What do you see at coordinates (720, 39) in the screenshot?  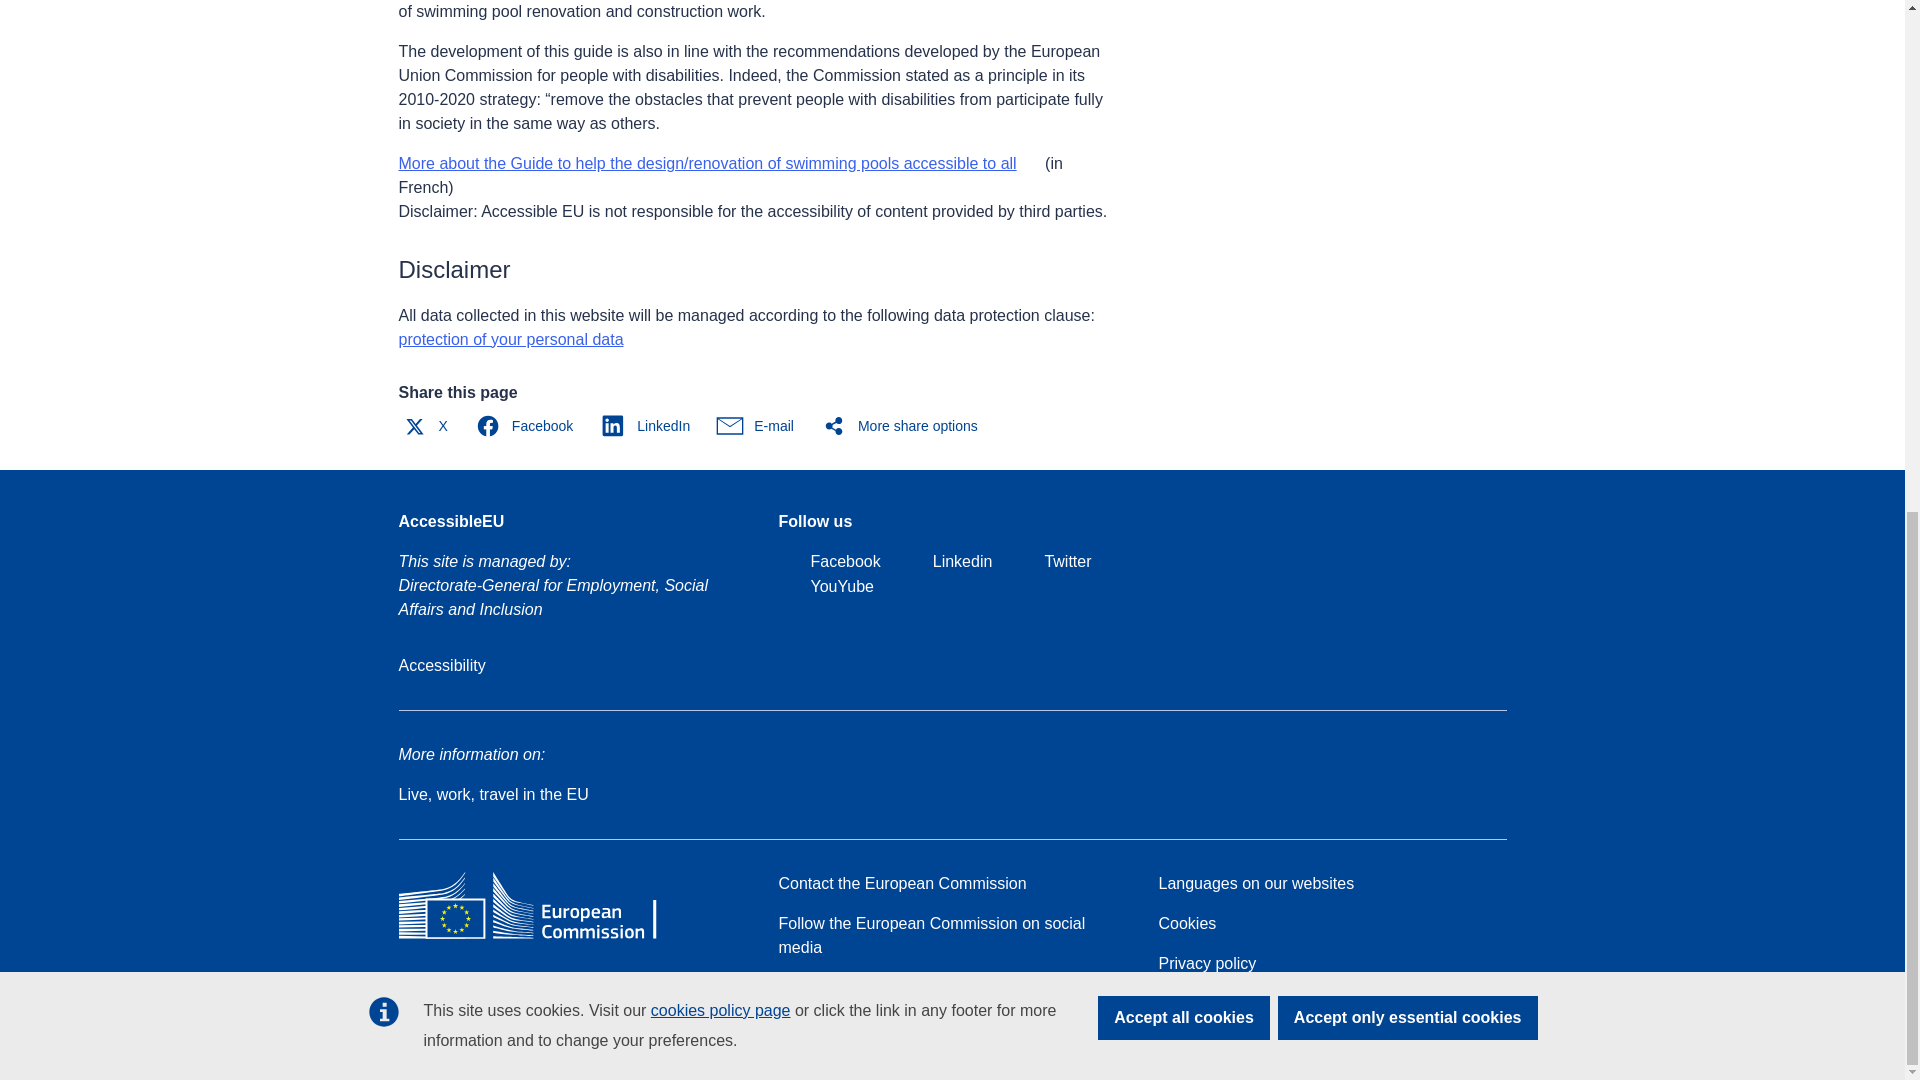 I see `cookies policy page` at bounding box center [720, 39].